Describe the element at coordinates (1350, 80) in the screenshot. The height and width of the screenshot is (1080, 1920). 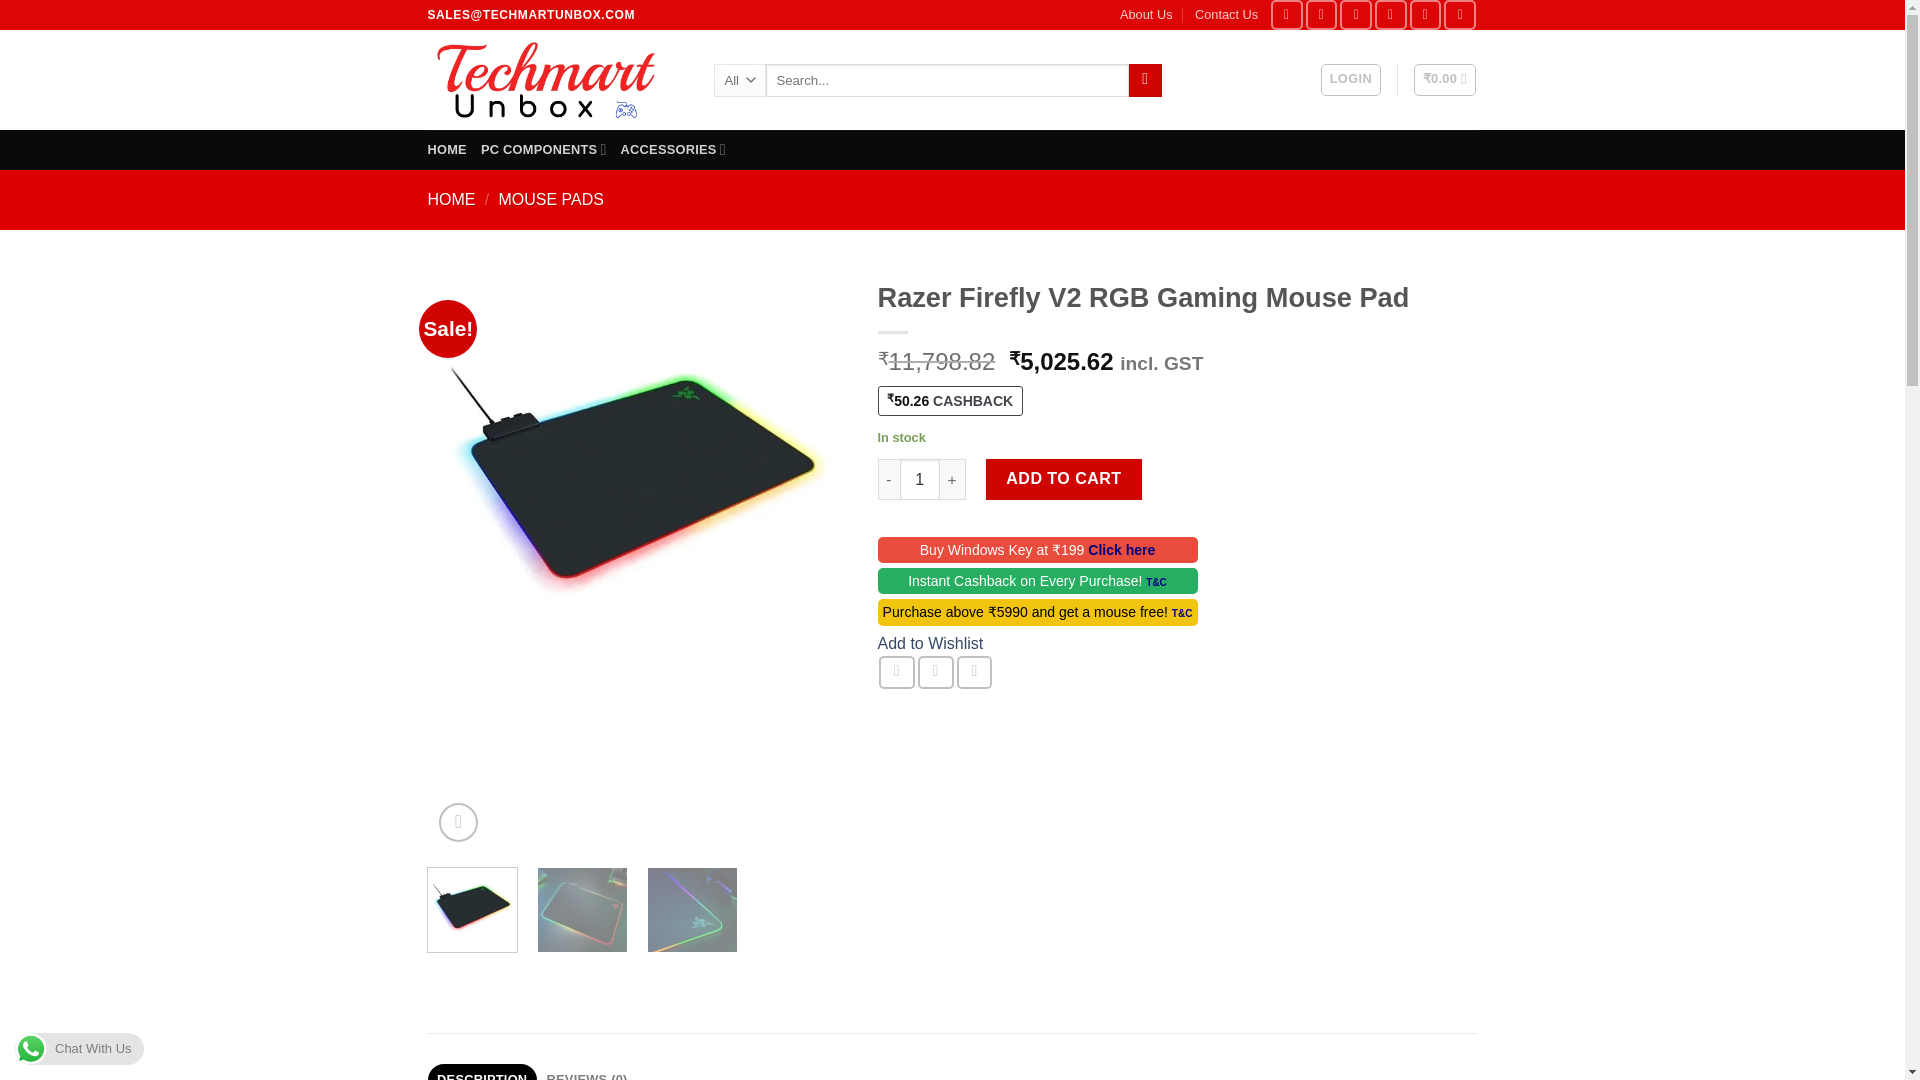
I see `LOGIN` at that location.